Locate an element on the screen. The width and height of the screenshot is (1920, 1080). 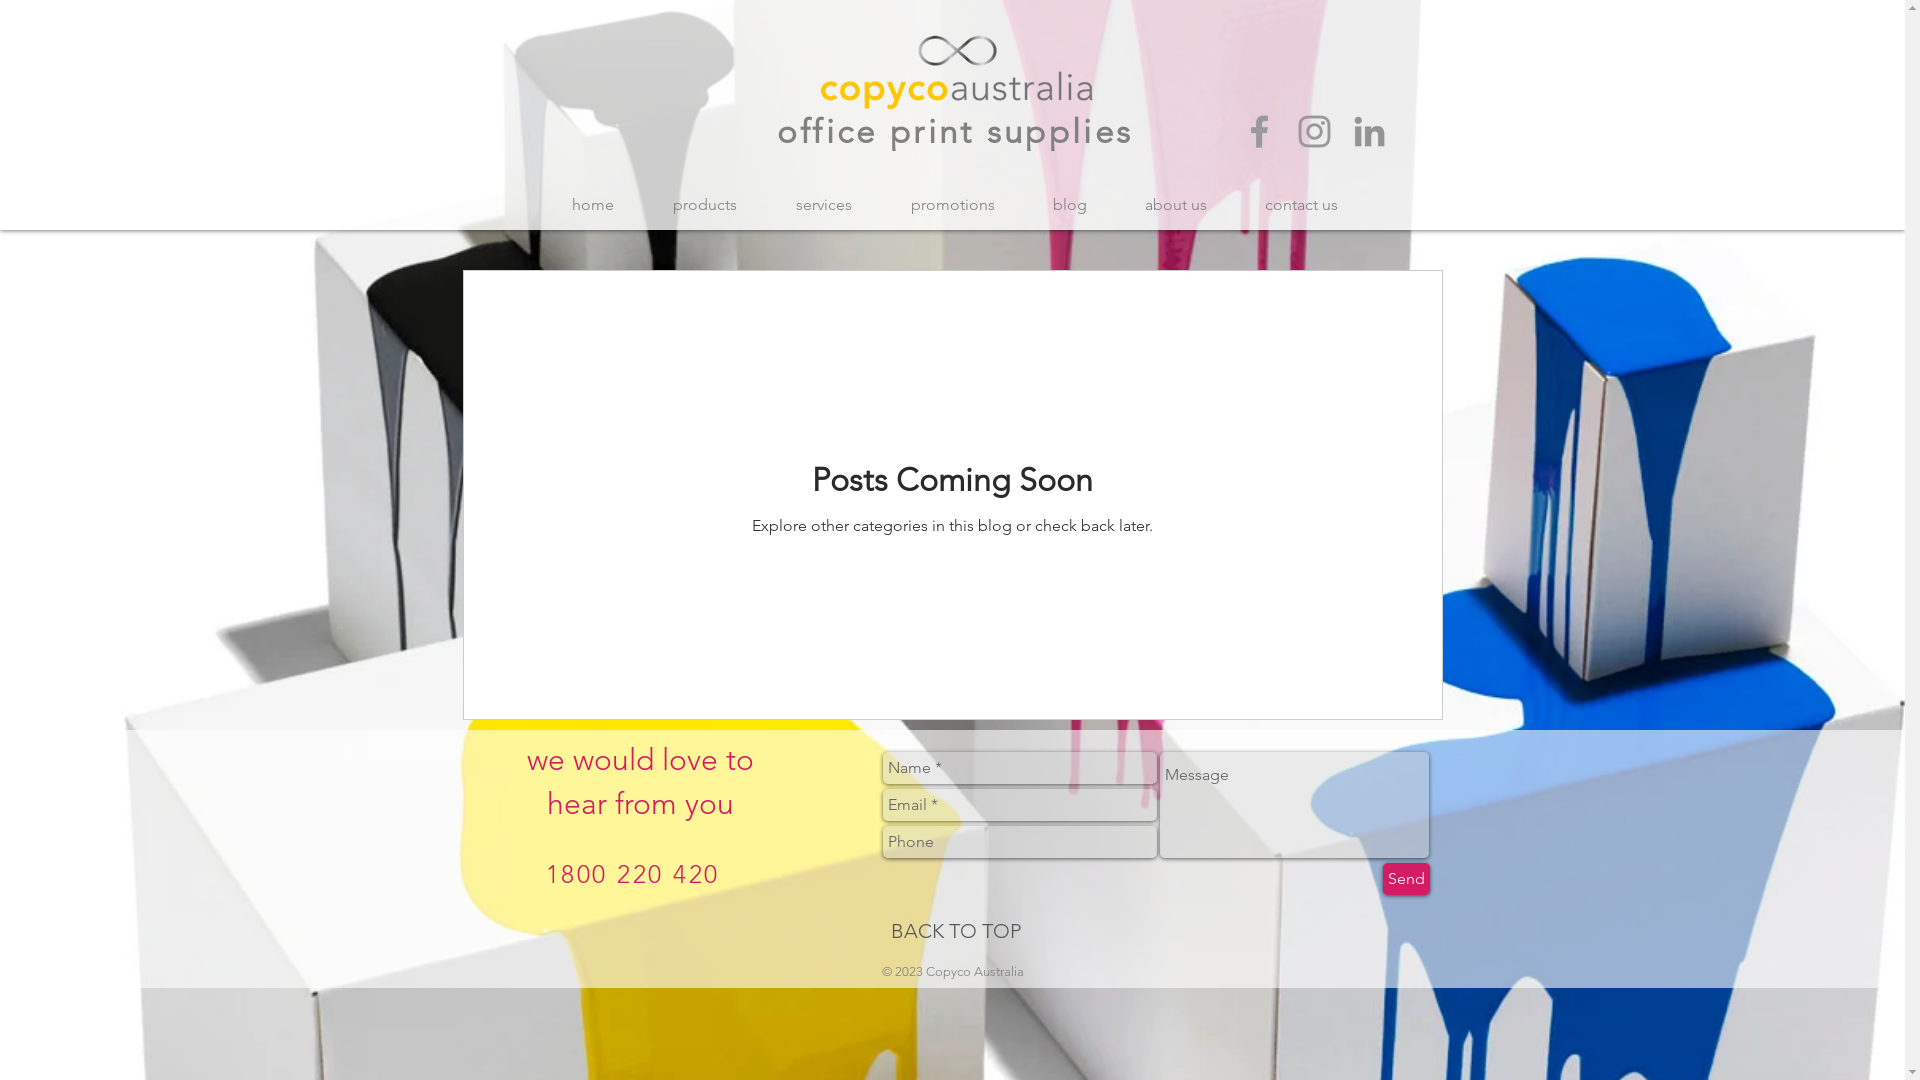
home is located at coordinates (592, 204).